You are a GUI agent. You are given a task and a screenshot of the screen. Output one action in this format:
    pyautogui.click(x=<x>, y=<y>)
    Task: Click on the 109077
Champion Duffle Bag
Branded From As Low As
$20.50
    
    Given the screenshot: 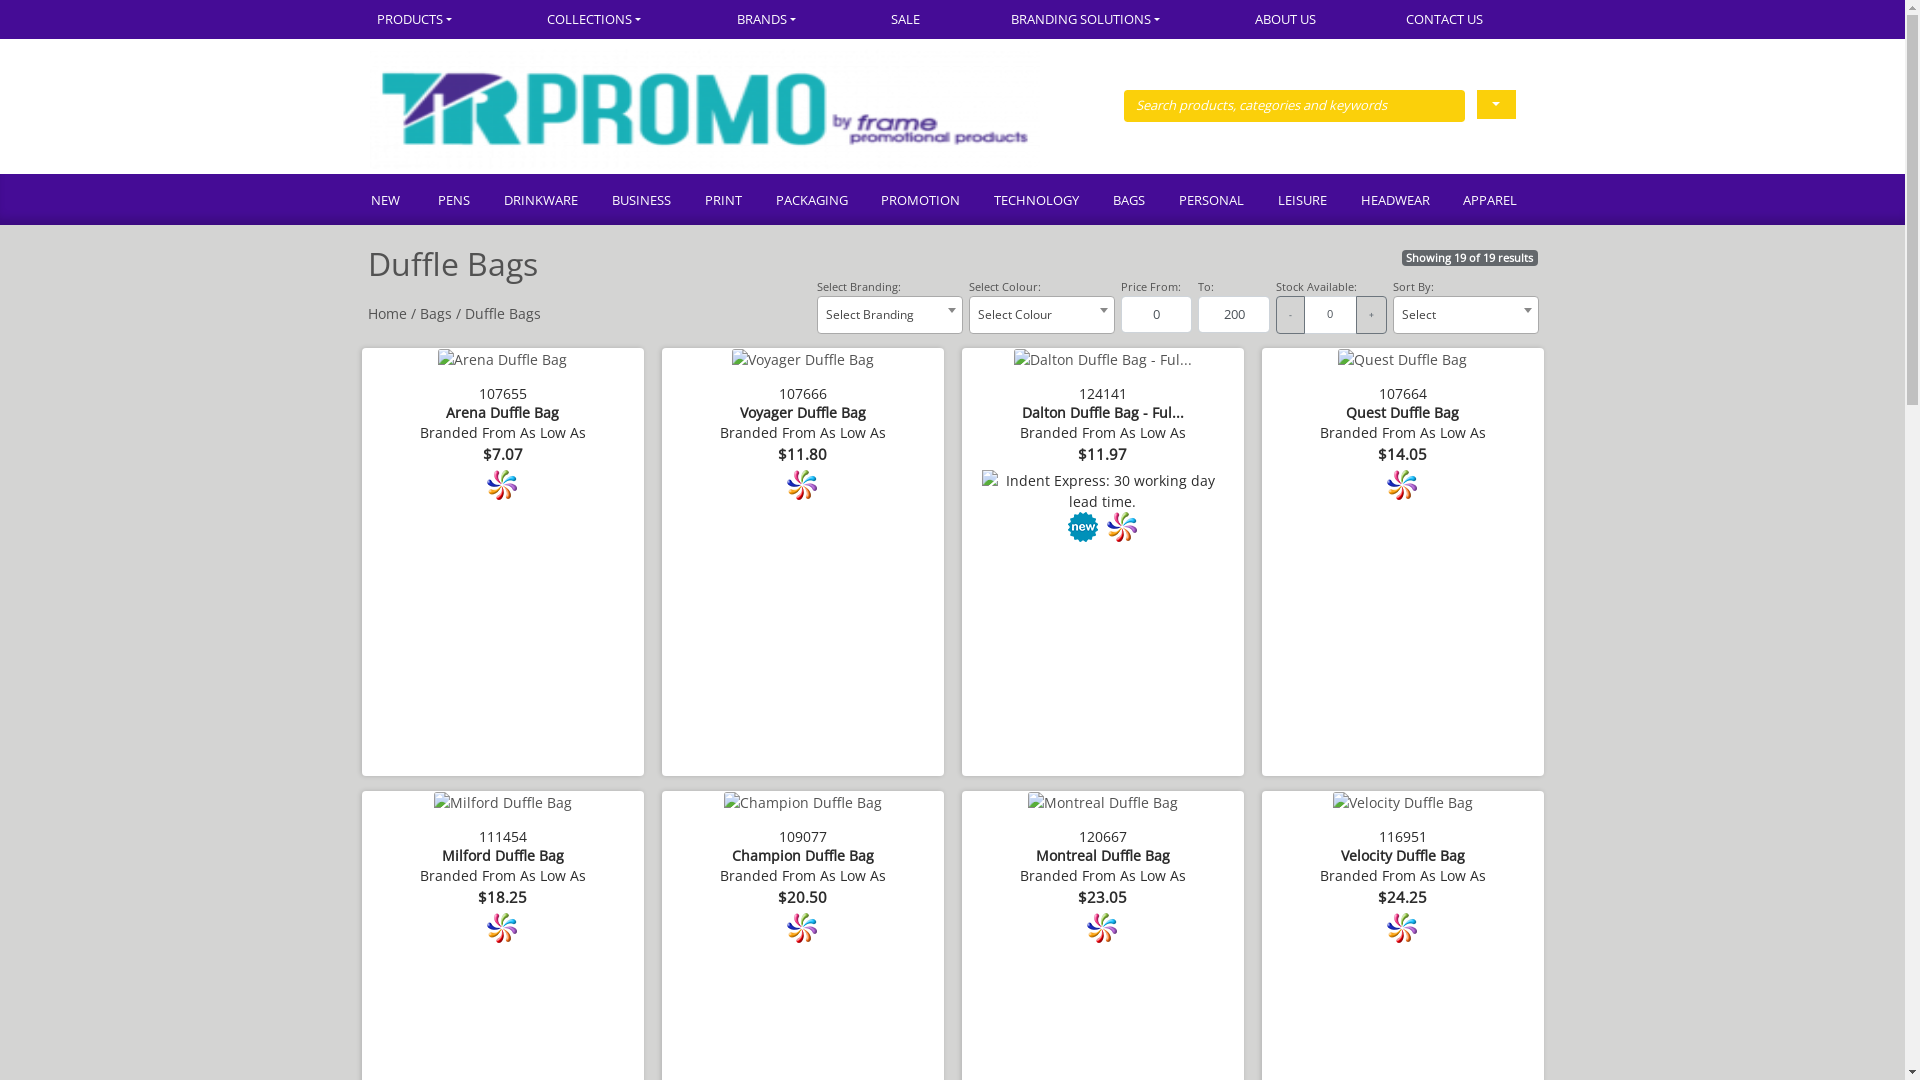 What is the action you would take?
    pyautogui.click(x=803, y=874)
    